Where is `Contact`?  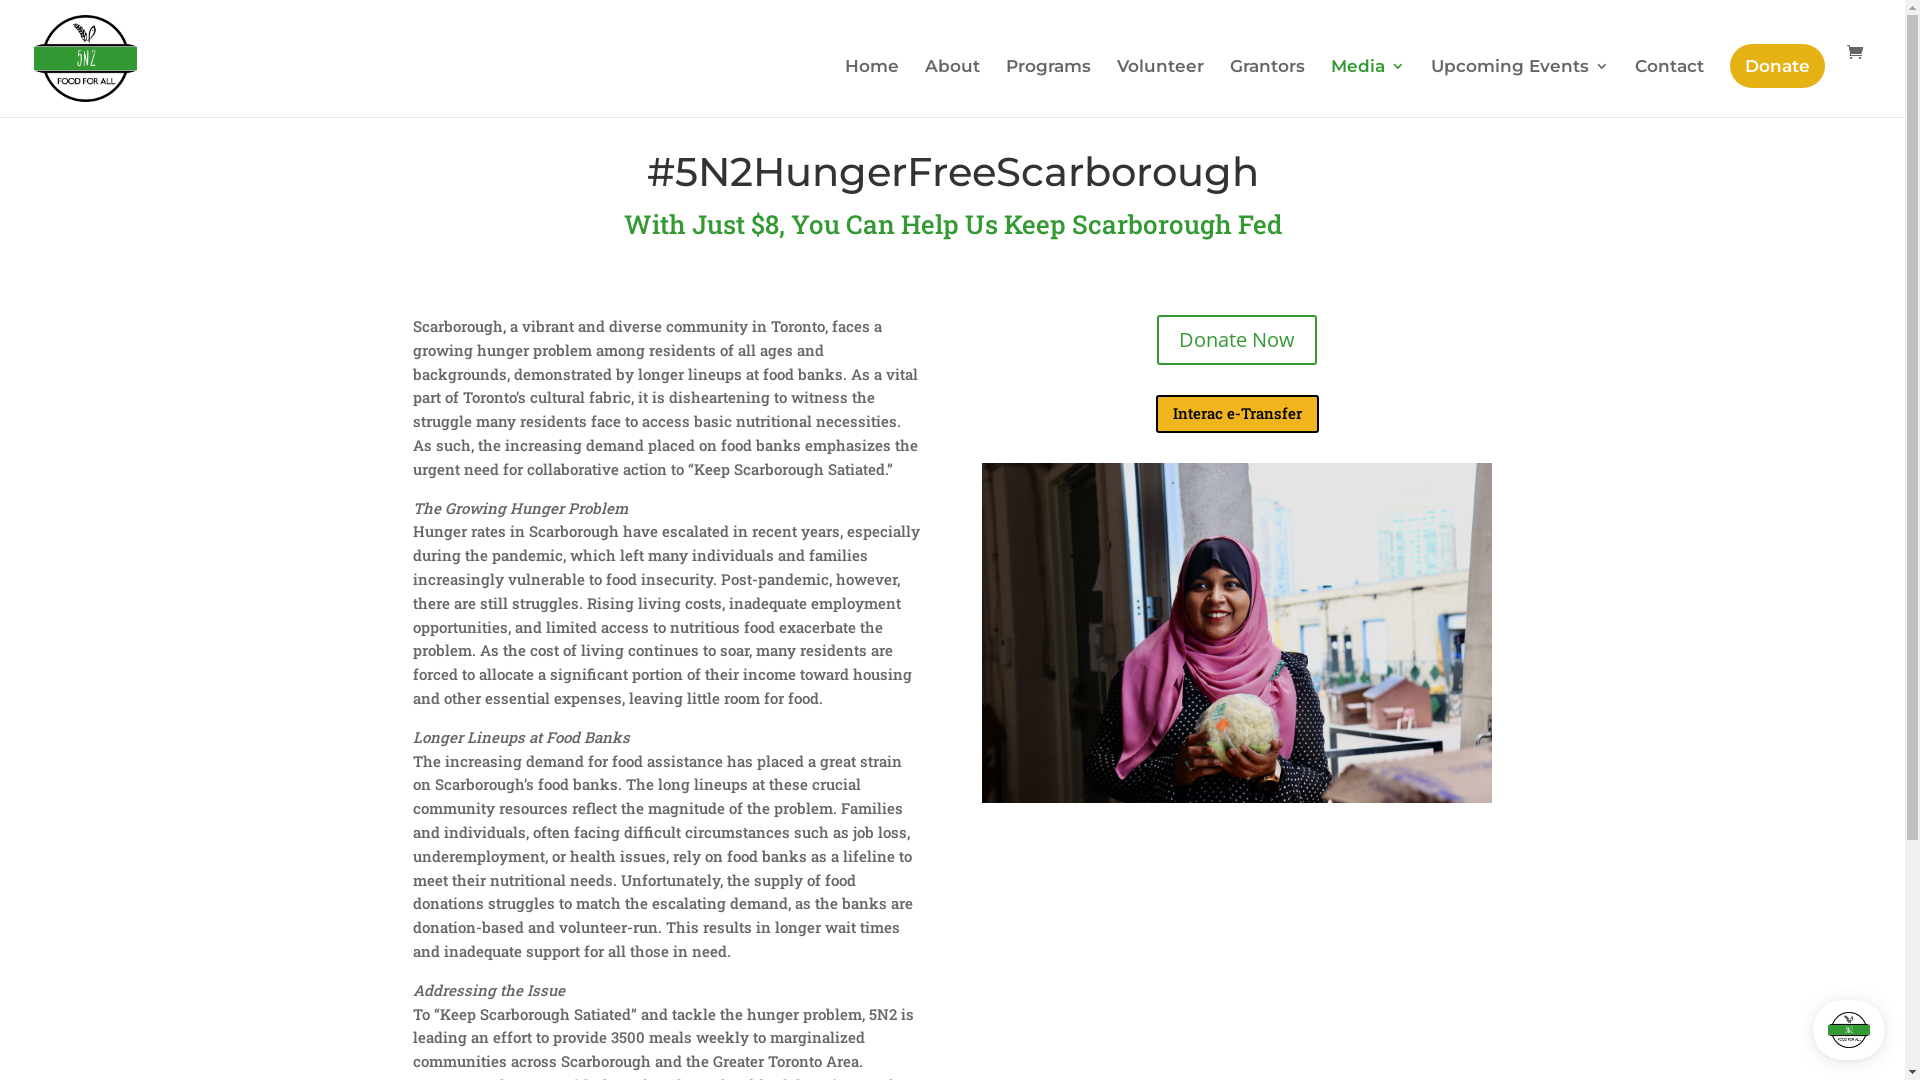
Contact is located at coordinates (1670, 88).